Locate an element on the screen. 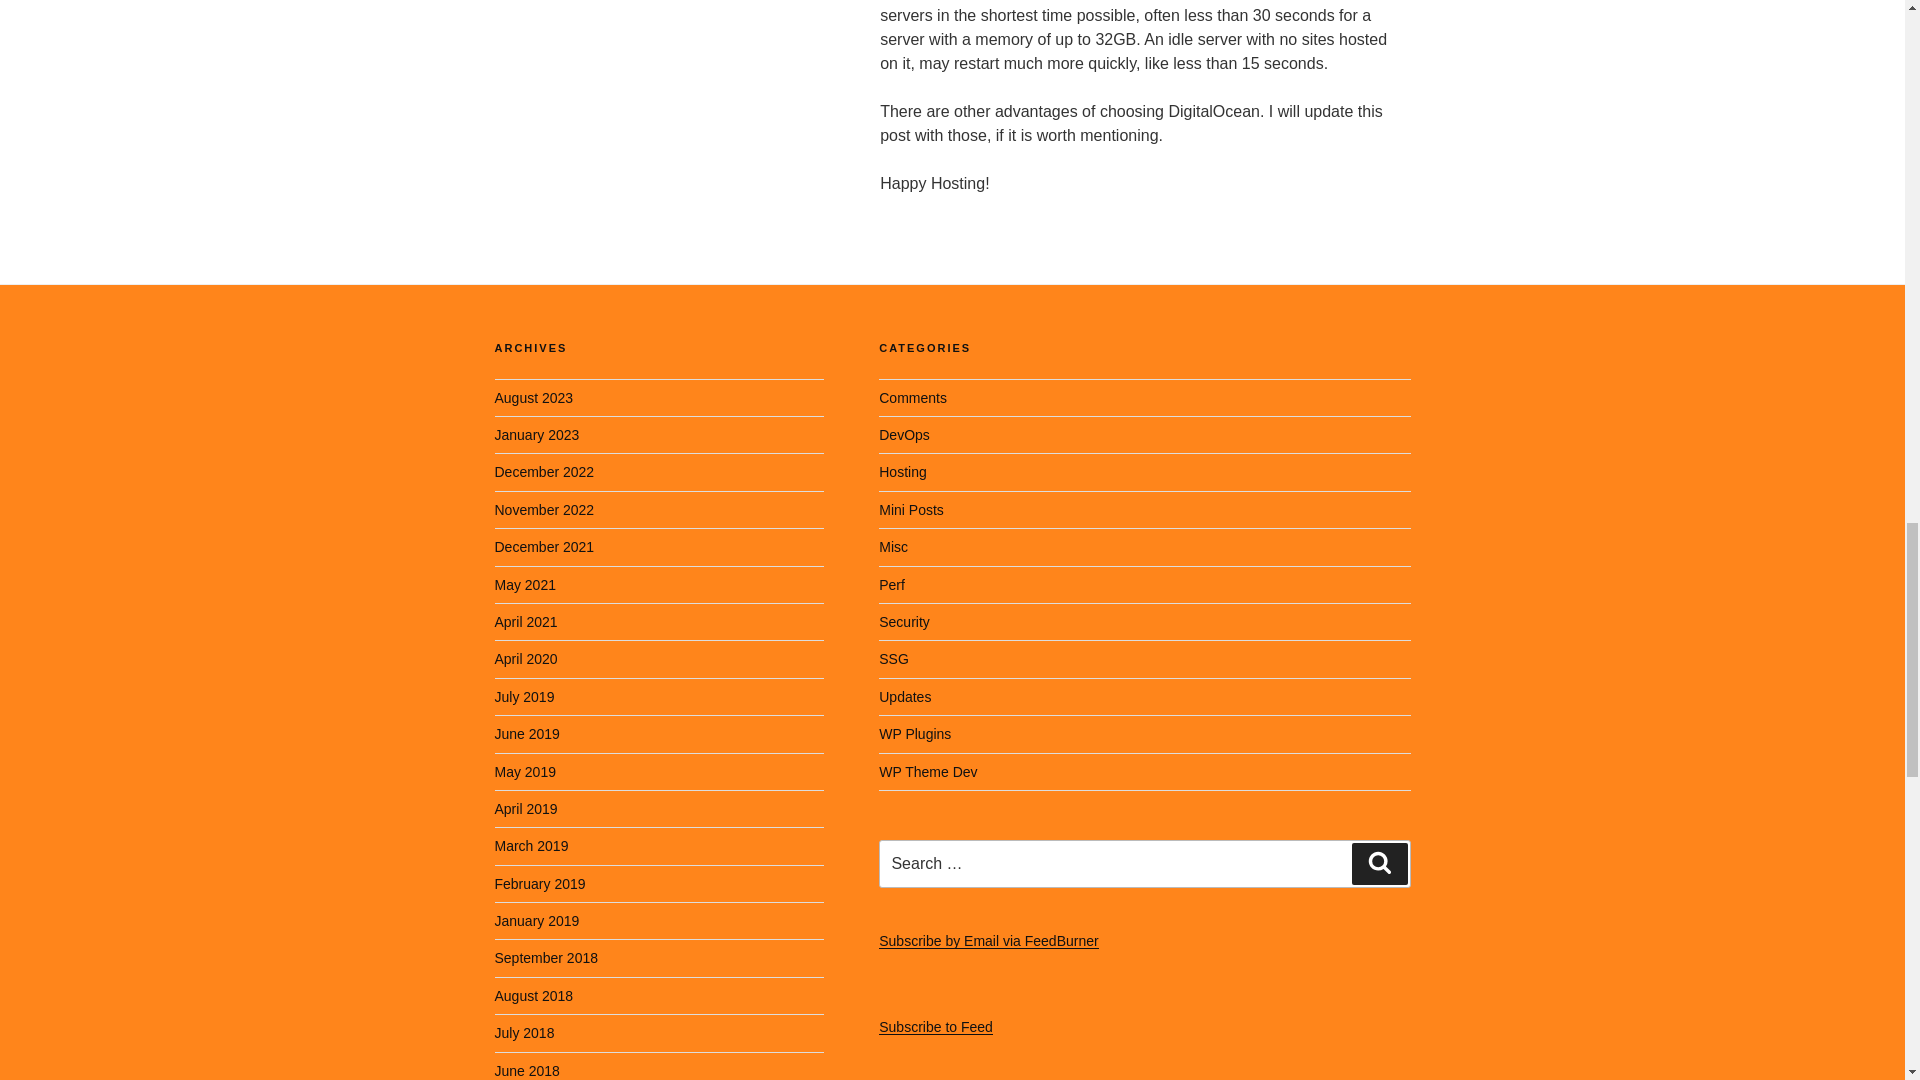 Image resolution: width=1920 pixels, height=1080 pixels. January 2023 is located at coordinates (536, 434).